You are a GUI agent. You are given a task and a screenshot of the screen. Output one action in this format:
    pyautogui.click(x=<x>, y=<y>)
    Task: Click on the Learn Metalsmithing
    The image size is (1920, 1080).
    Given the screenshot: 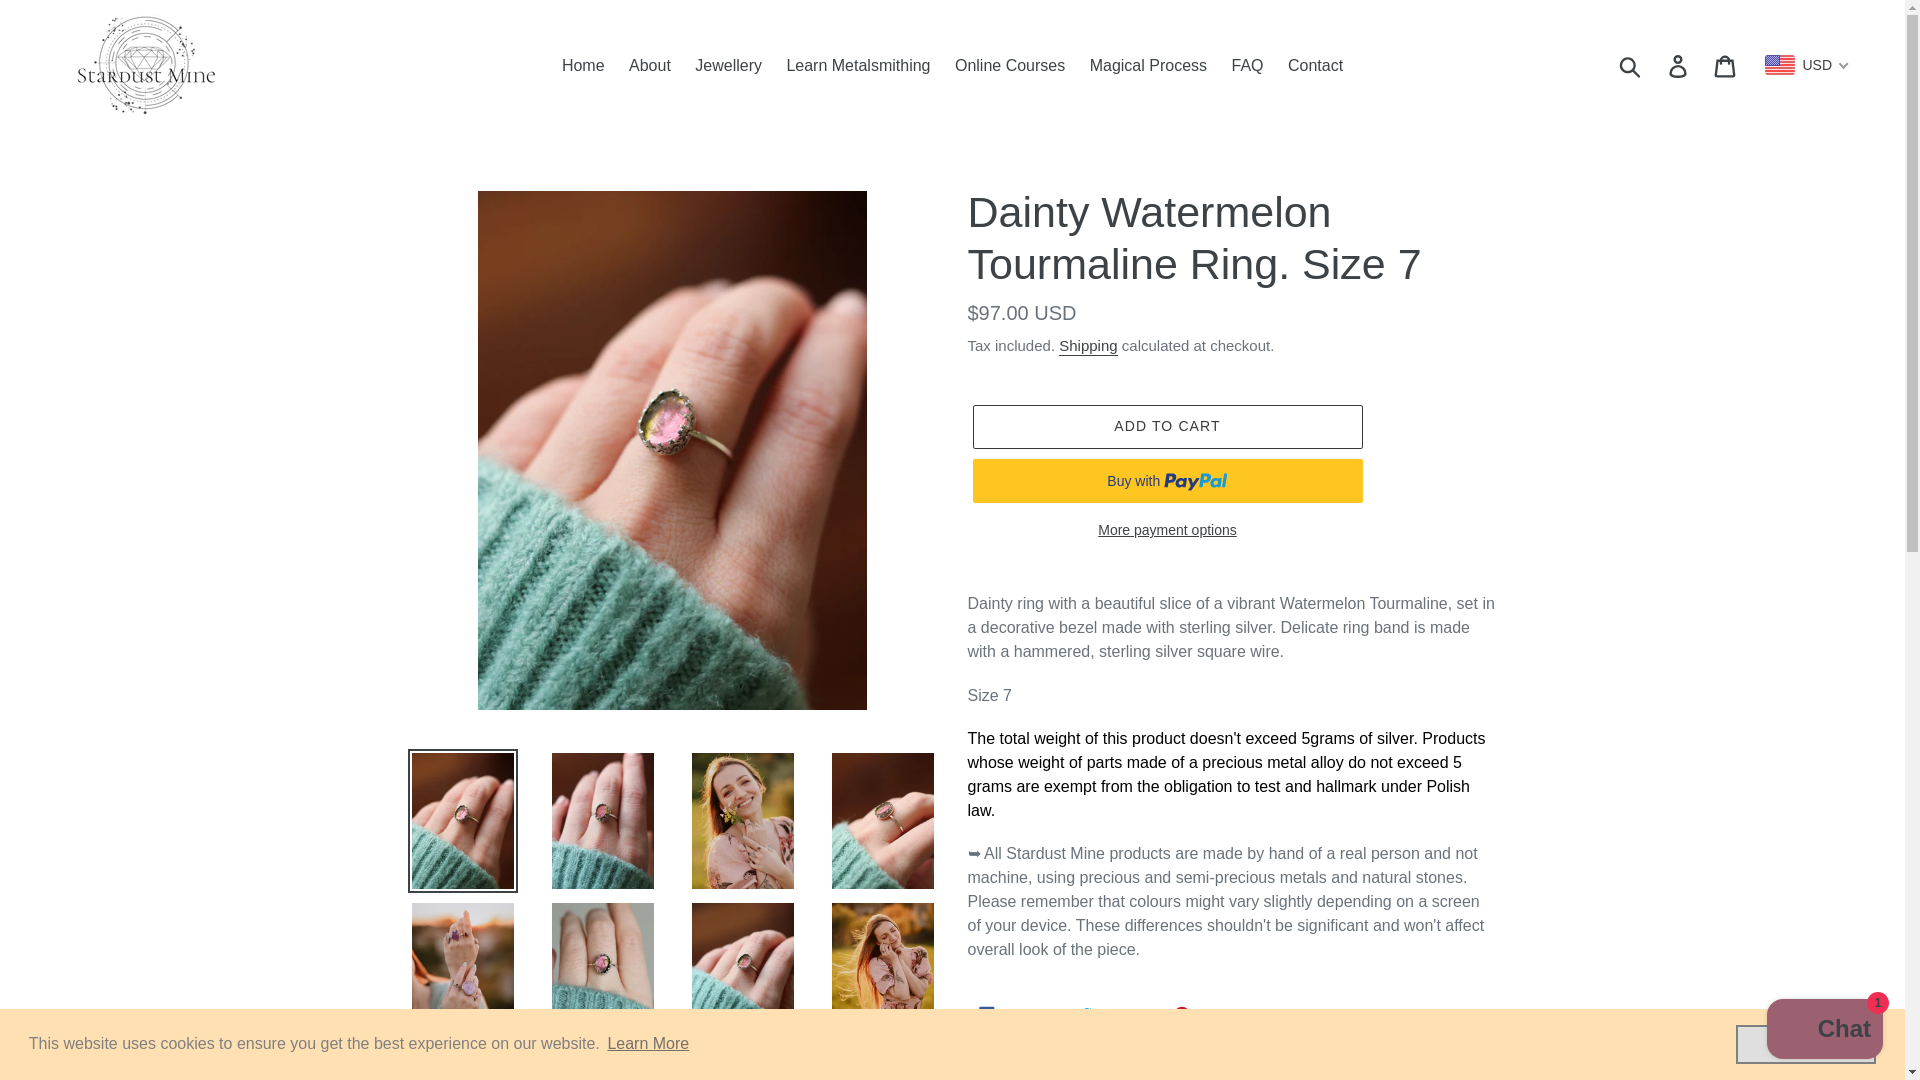 What is the action you would take?
    pyautogui.click(x=858, y=64)
    